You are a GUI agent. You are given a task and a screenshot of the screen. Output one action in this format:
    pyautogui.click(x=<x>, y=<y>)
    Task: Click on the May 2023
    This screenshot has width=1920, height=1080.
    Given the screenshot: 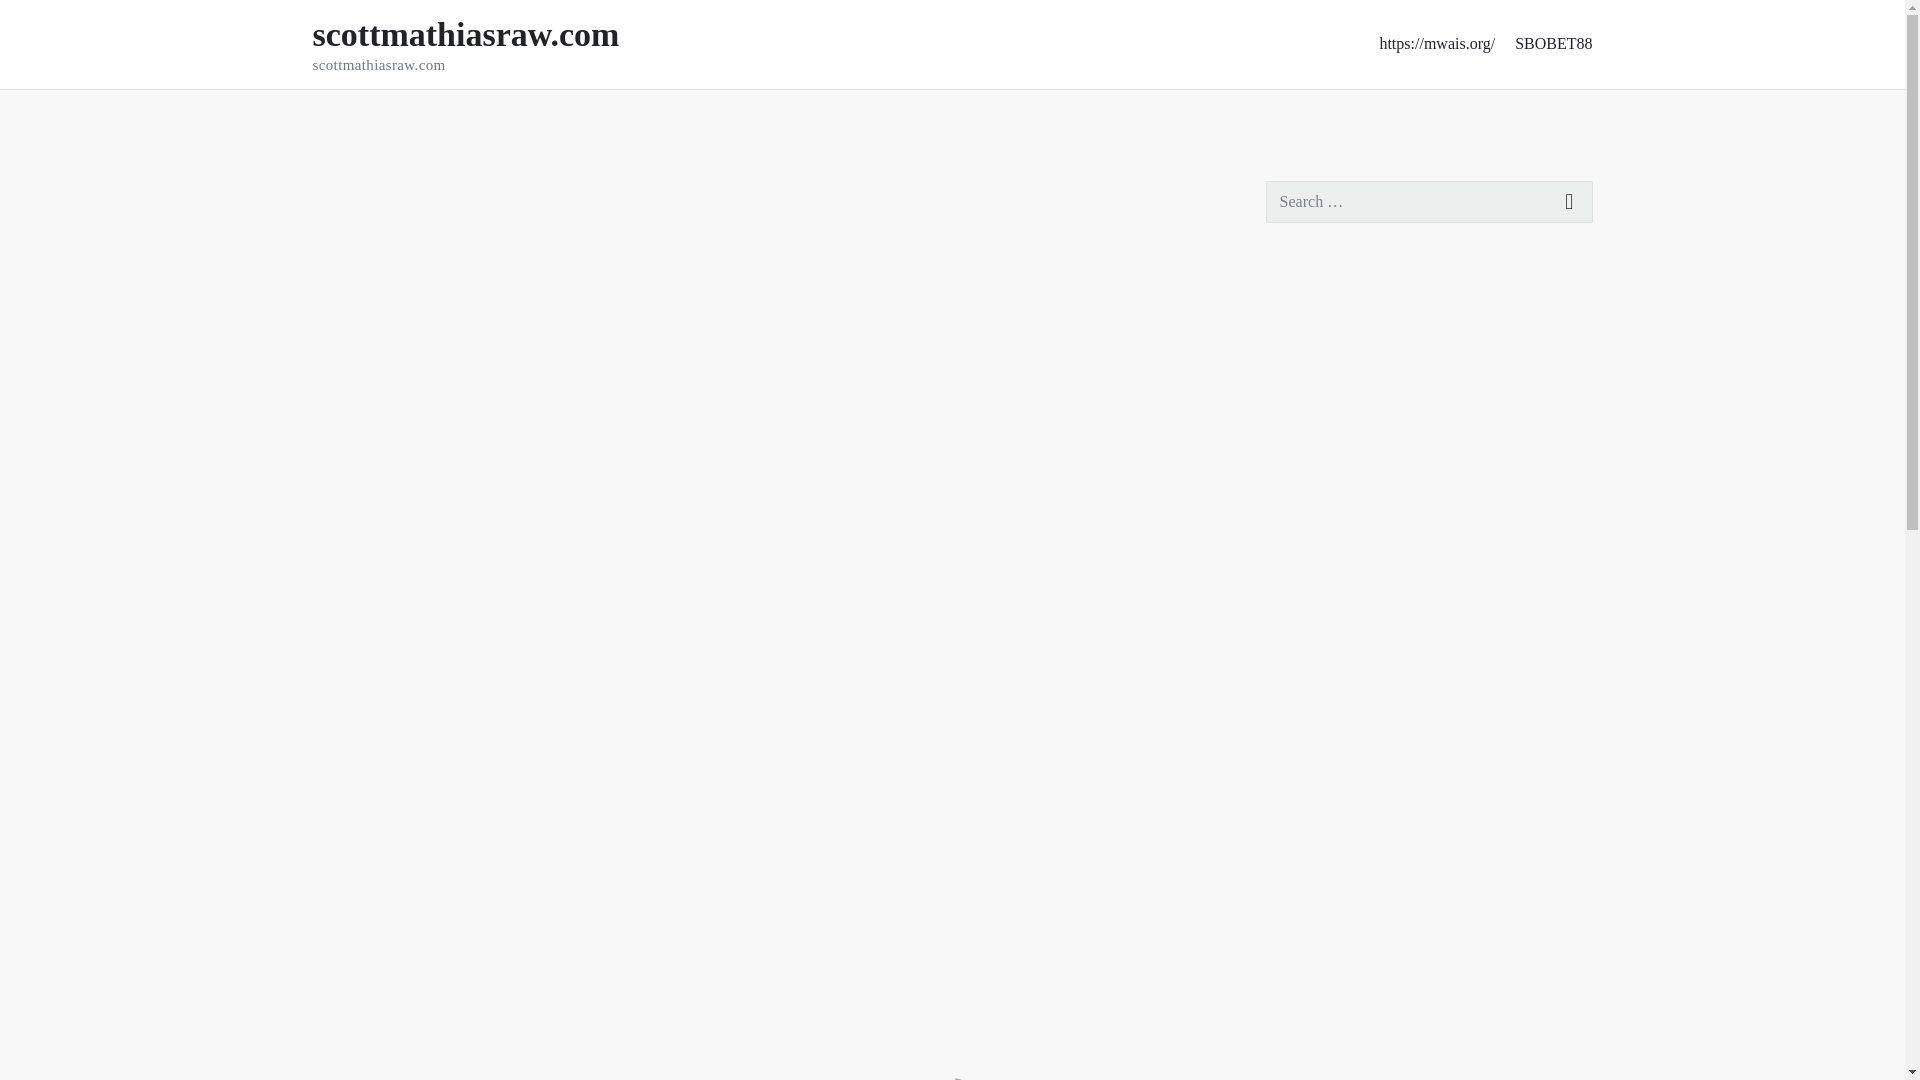 What is the action you would take?
    pyautogui.click(x=1300, y=933)
    